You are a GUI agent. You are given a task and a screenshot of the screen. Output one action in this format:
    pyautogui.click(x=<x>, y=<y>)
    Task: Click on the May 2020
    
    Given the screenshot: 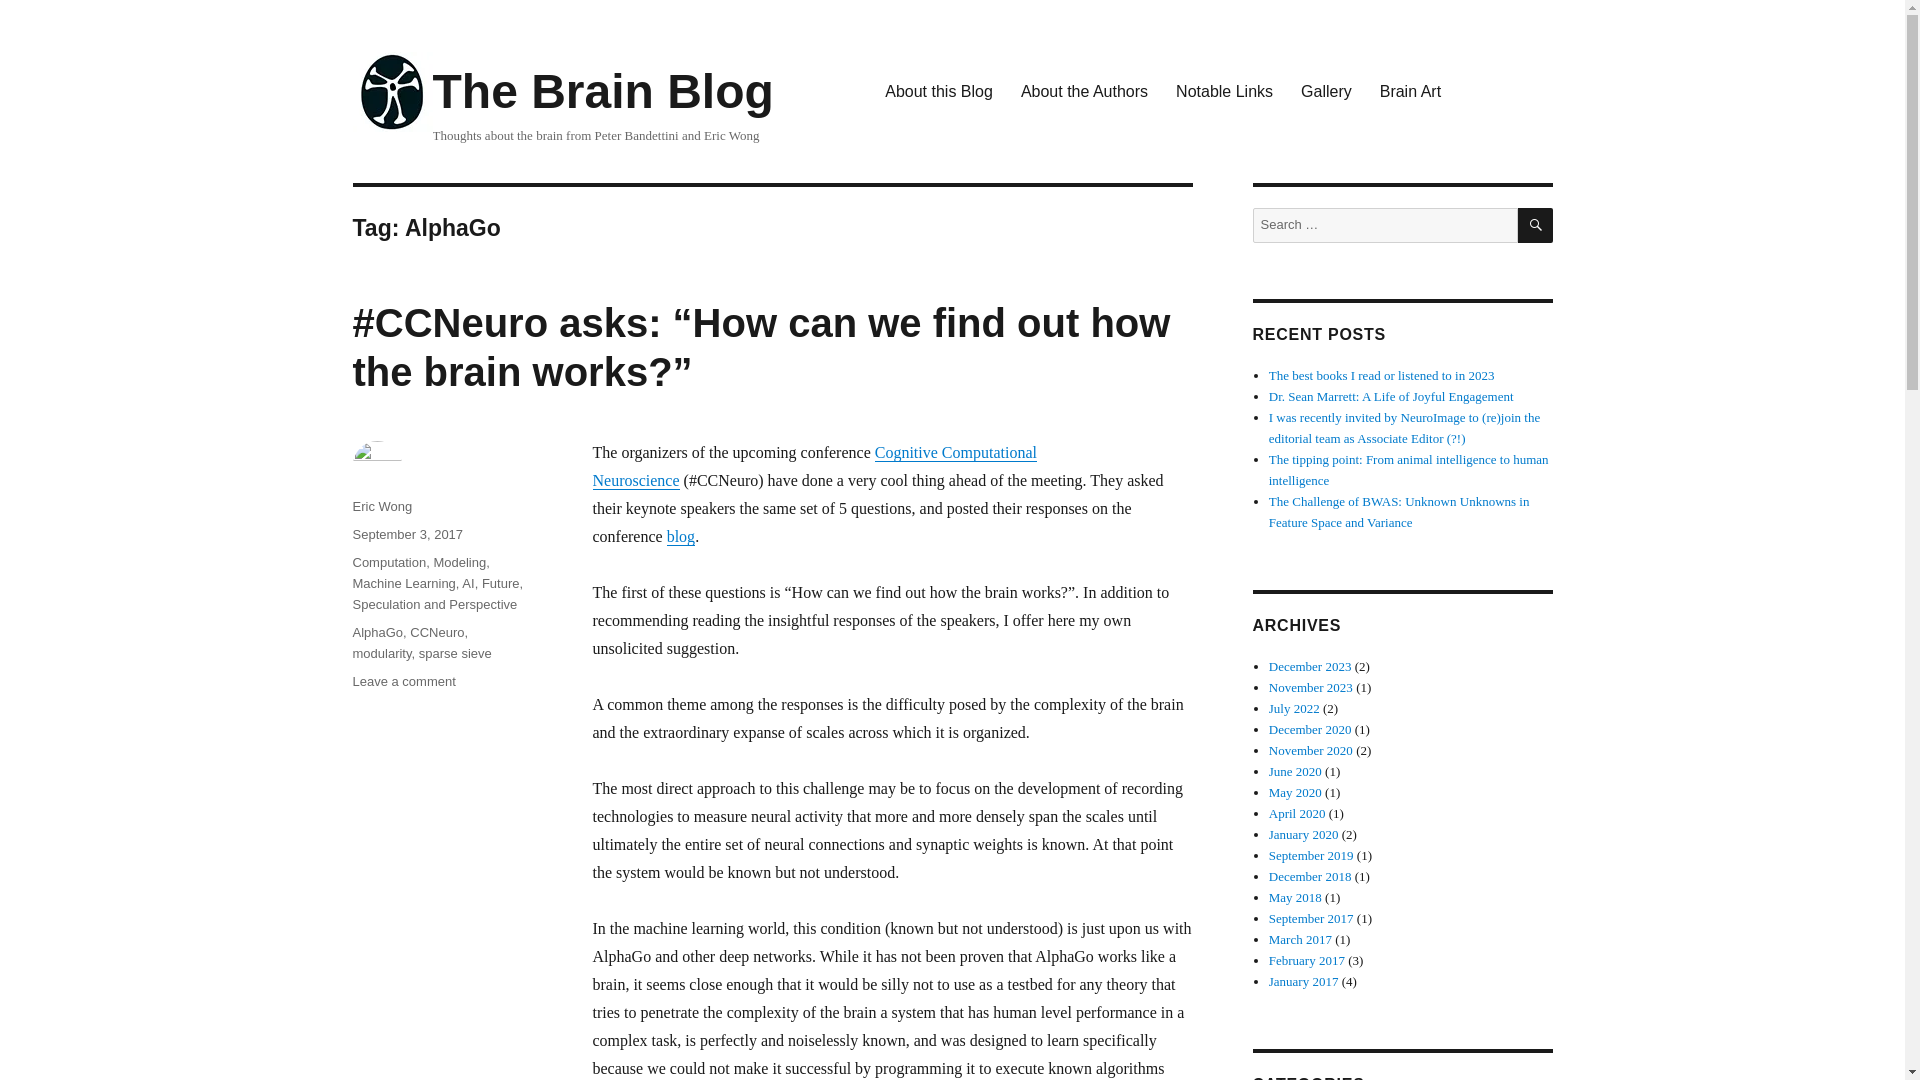 What is the action you would take?
    pyautogui.click(x=1296, y=792)
    